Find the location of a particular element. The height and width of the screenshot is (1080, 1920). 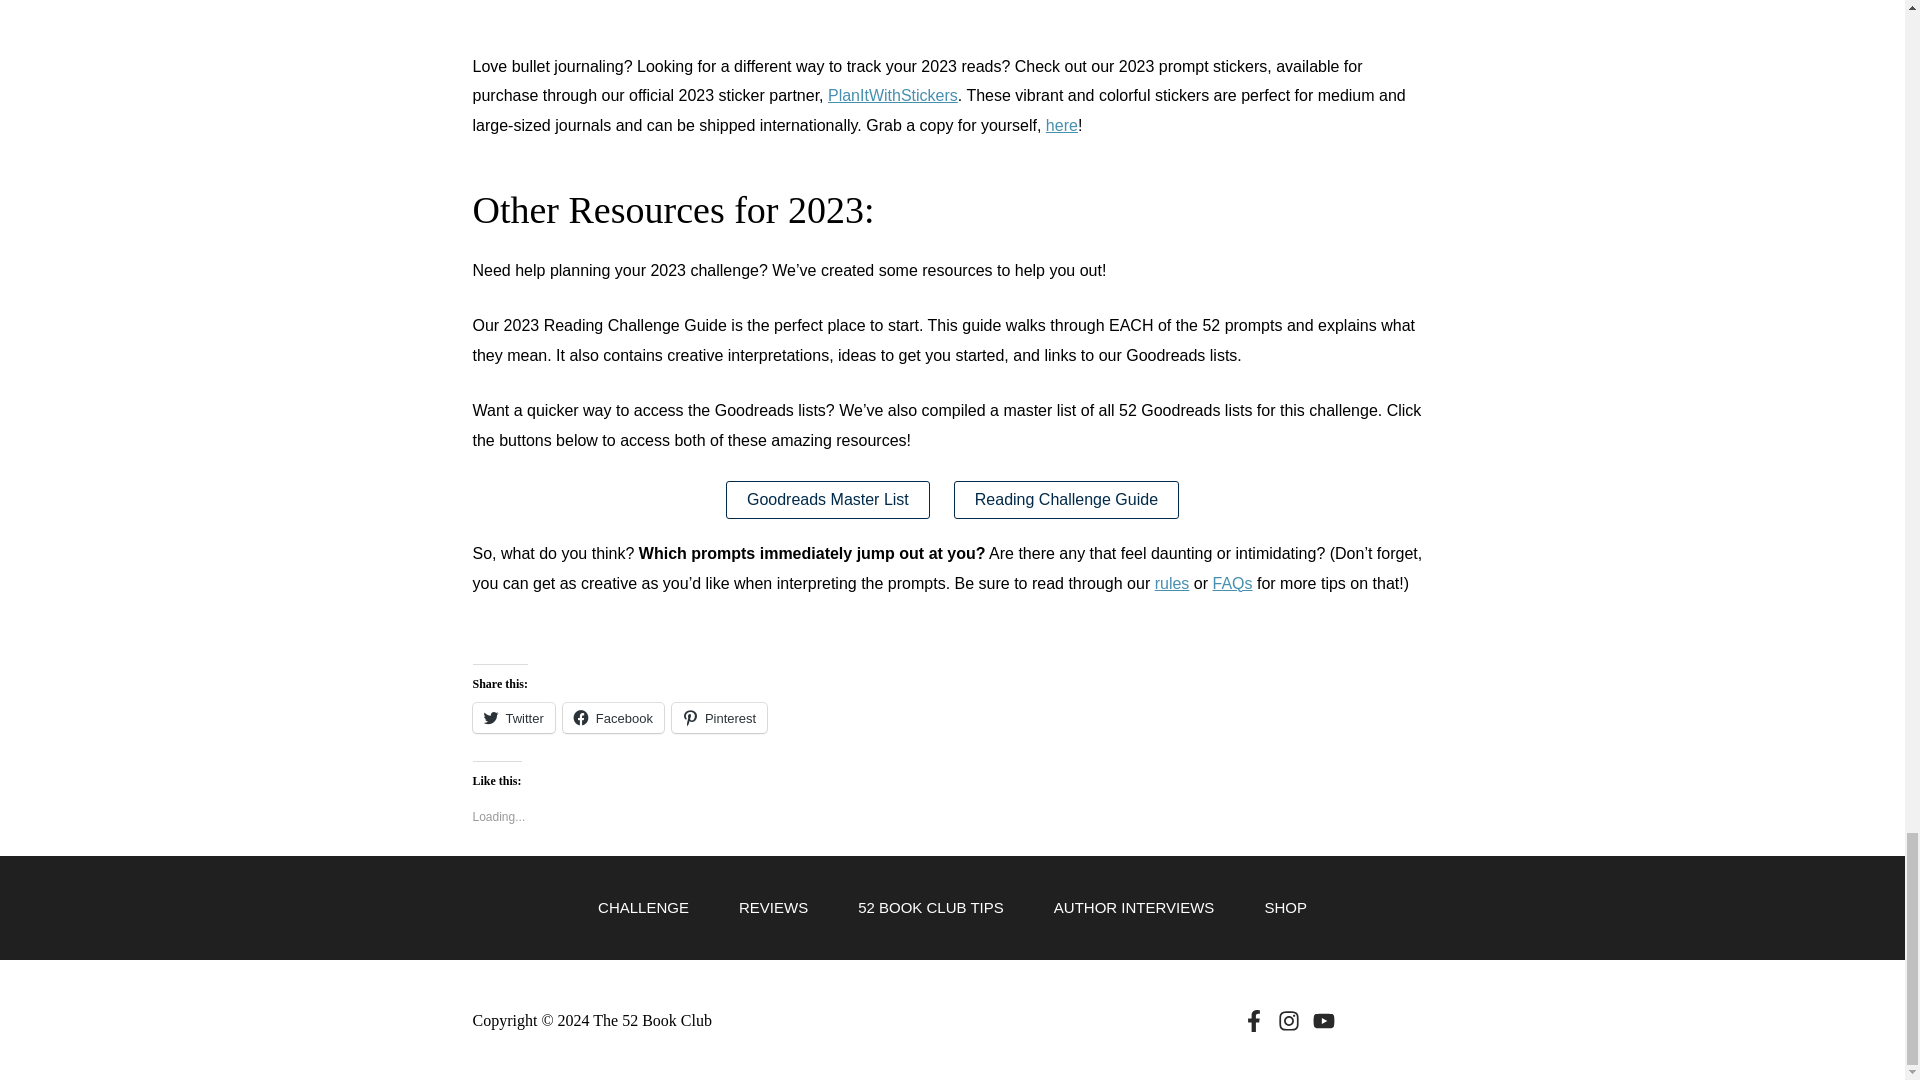

Click to share on Pinterest is located at coordinates (719, 718).